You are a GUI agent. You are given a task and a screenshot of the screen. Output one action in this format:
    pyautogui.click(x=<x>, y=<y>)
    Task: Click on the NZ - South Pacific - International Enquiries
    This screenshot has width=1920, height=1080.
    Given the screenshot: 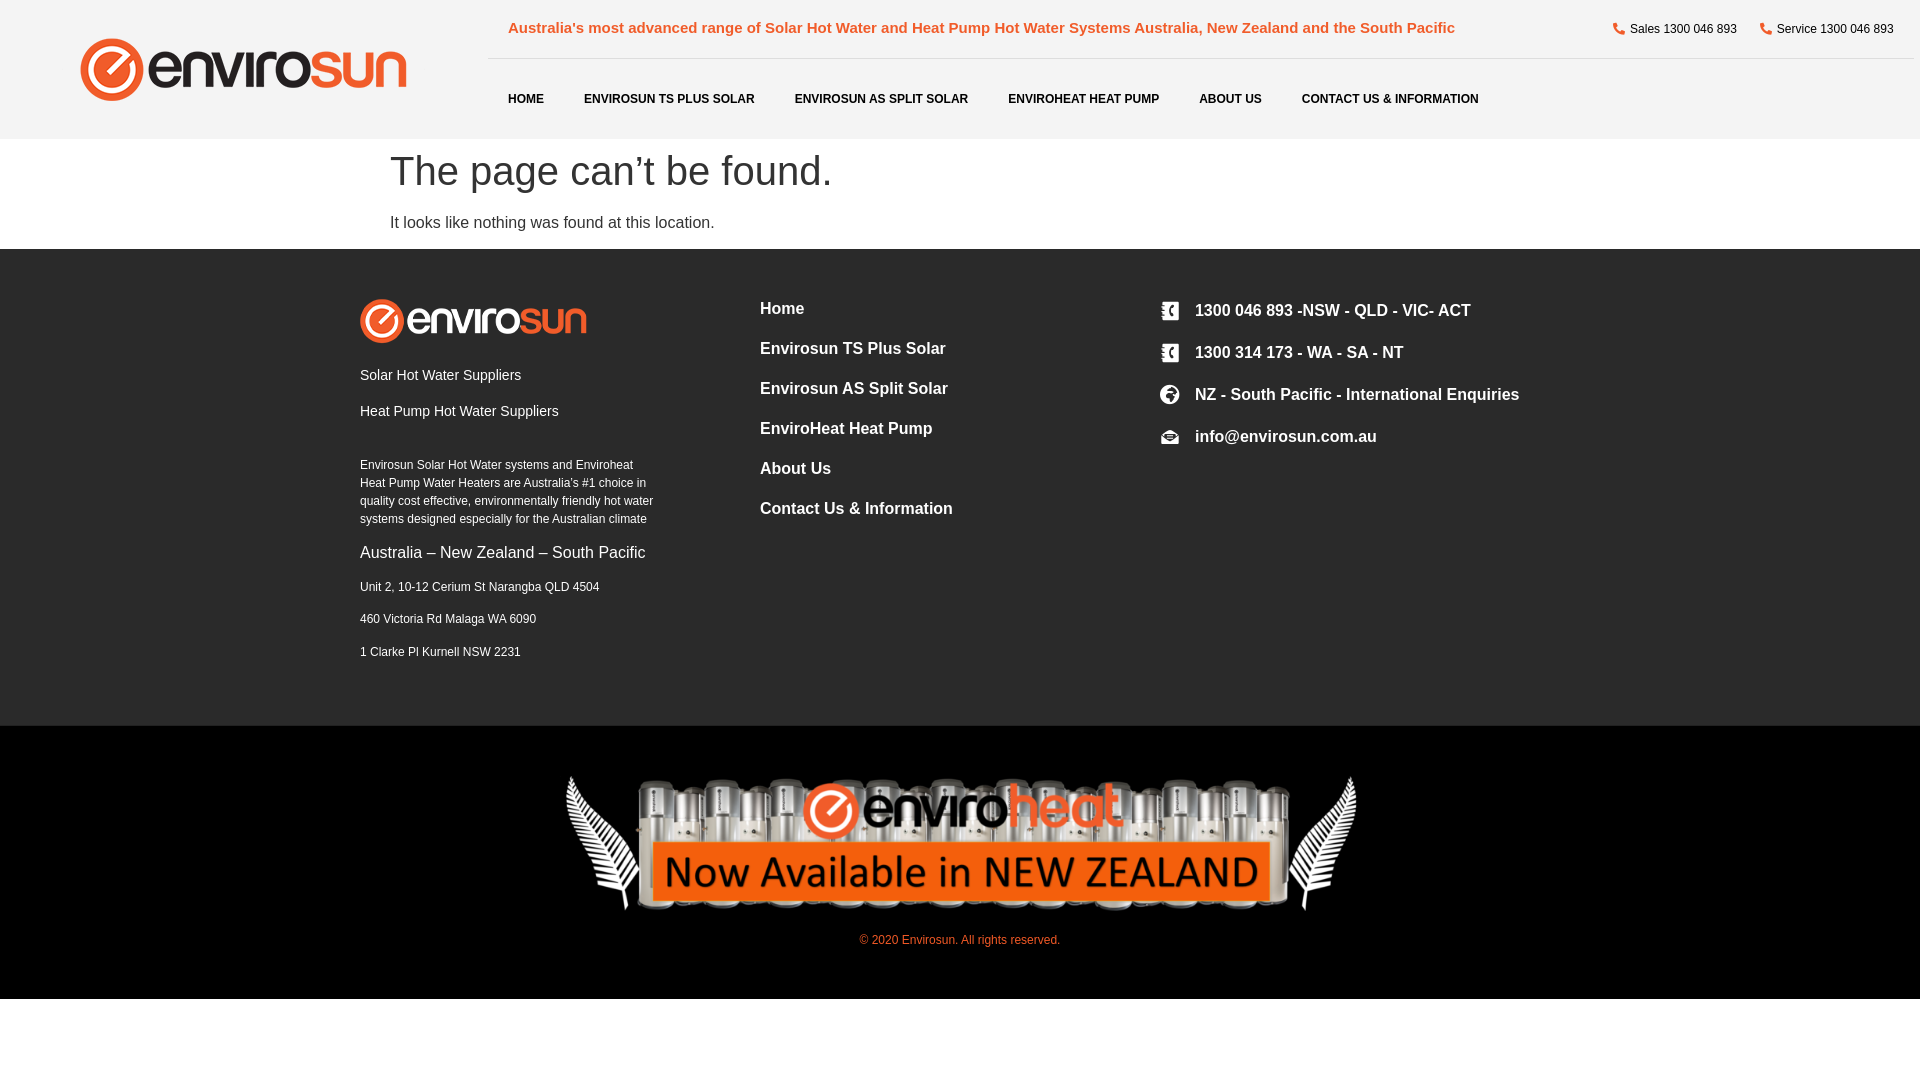 What is the action you would take?
    pyautogui.click(x=1360, y=395)
    